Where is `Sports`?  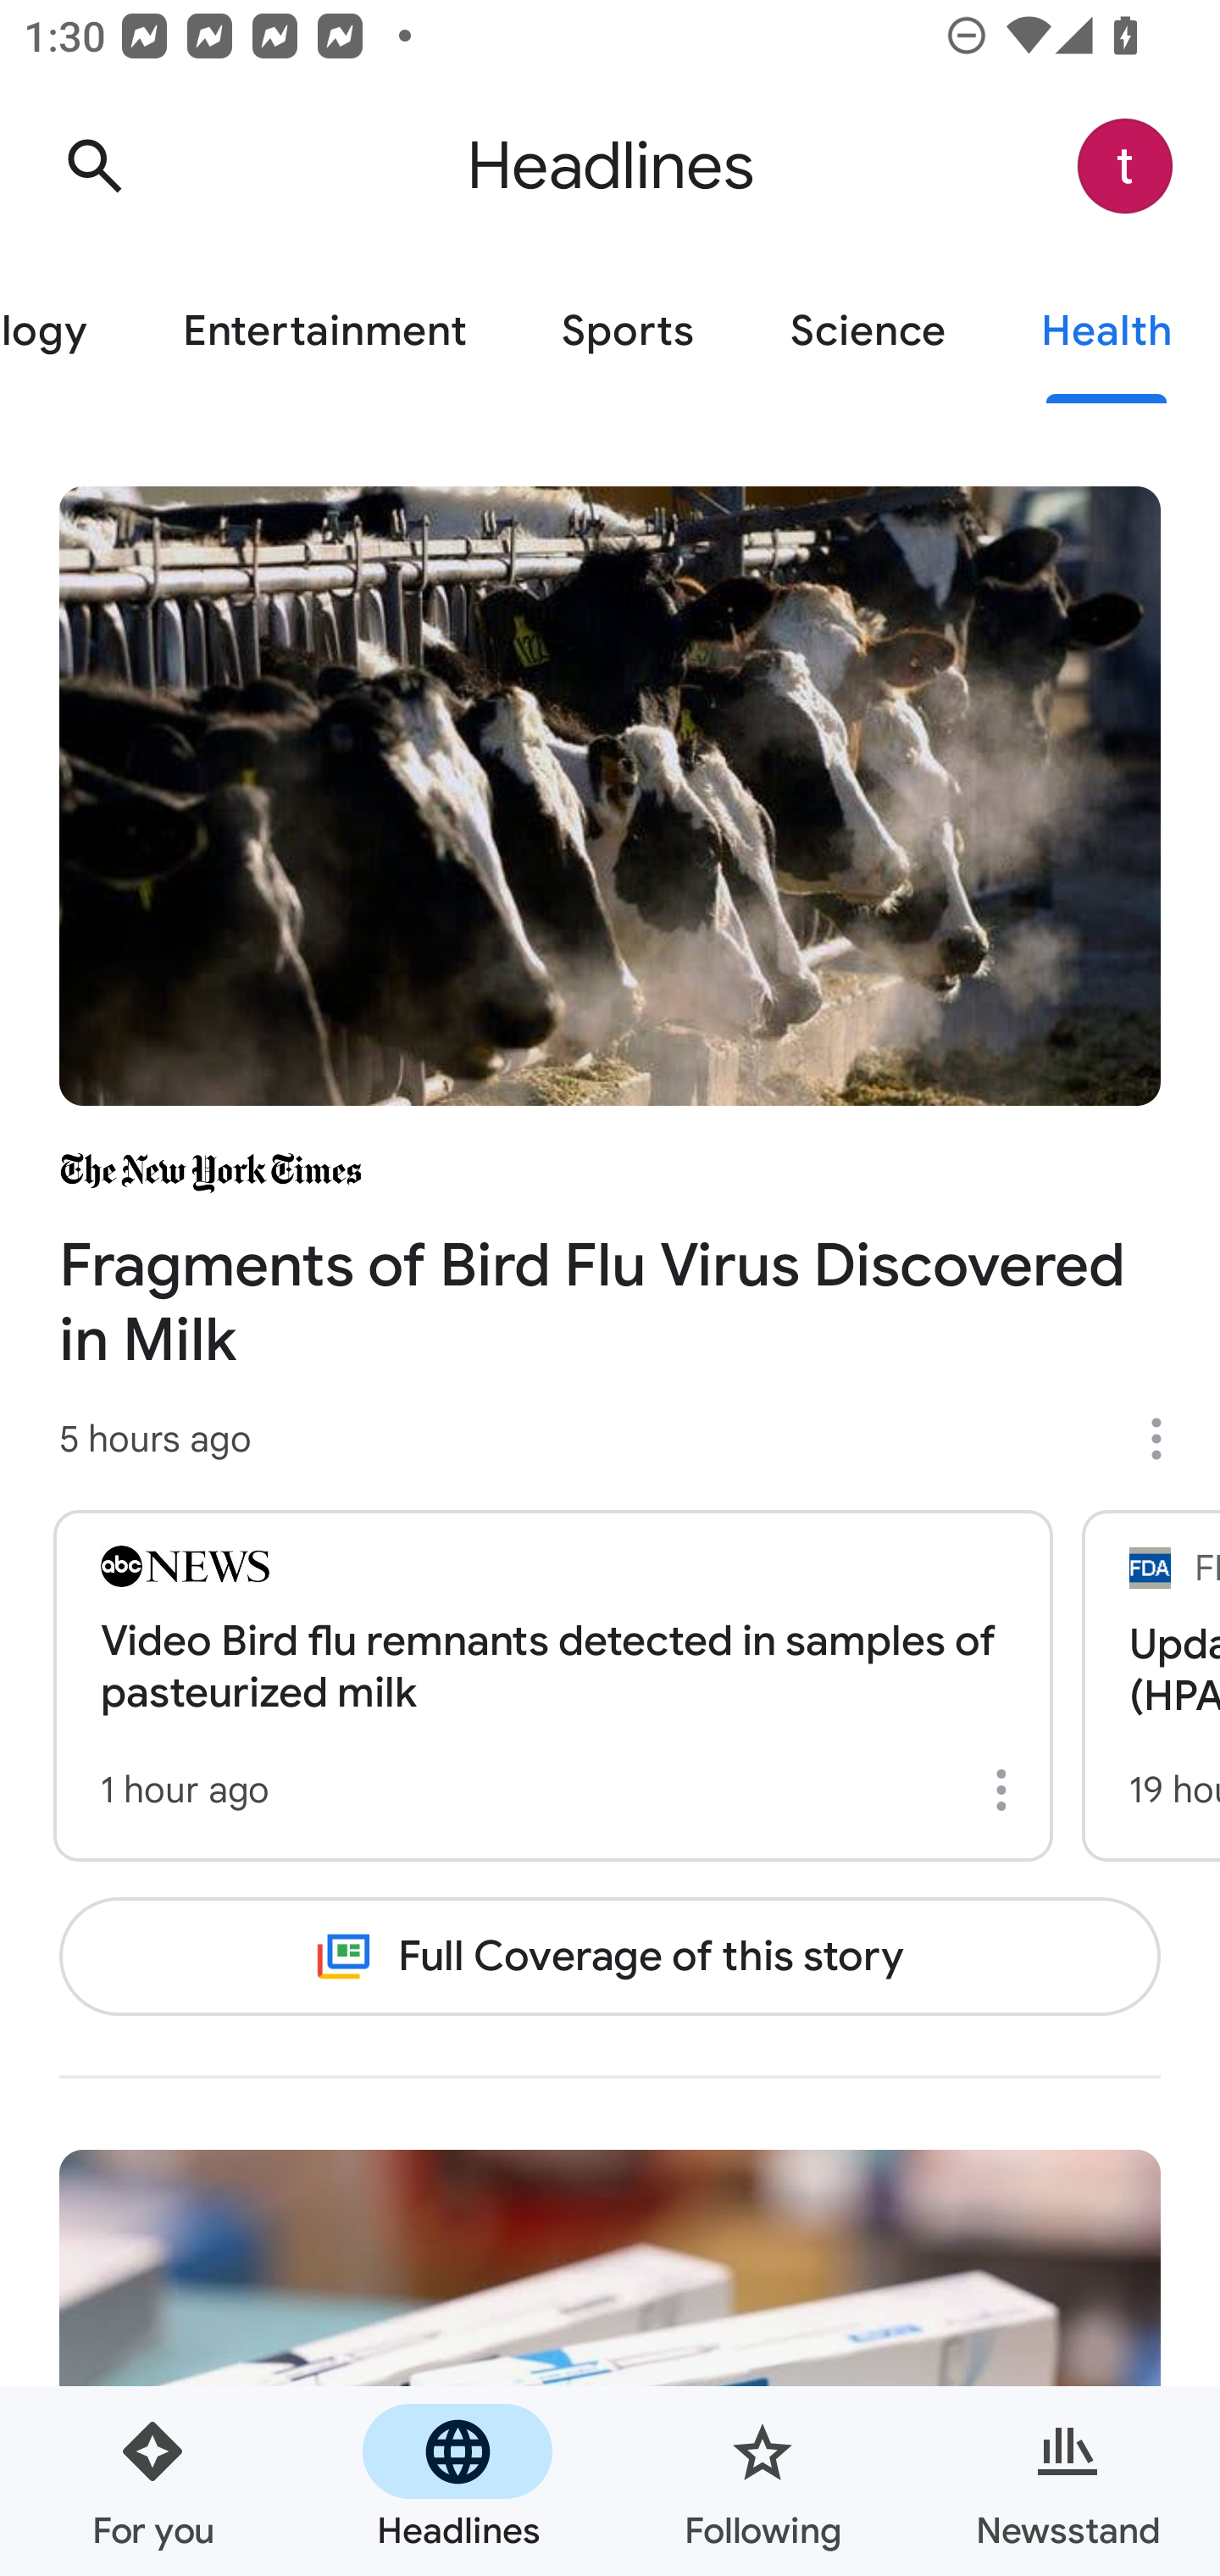
Sports is located at coordinates (628, 332).